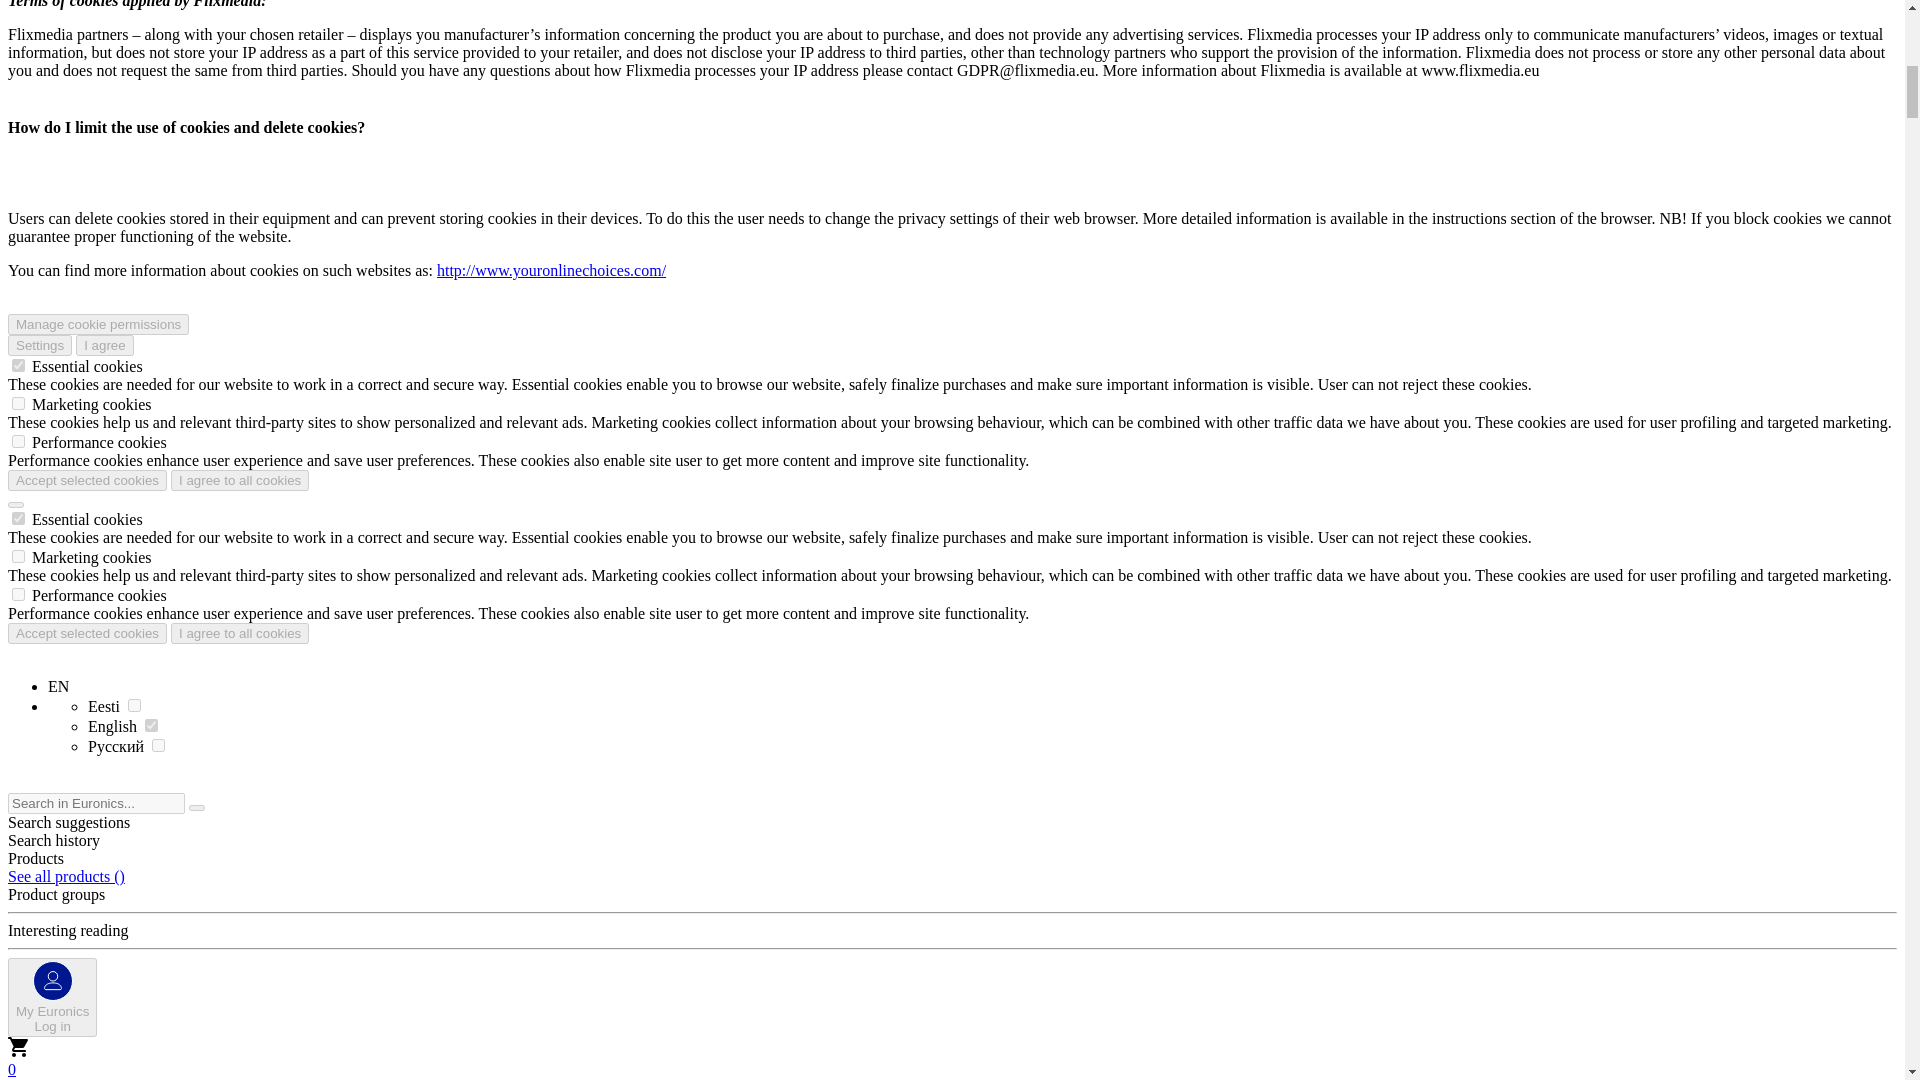 The image size is (1920, 1080). What do you see at coordinates (105, 345) in the screenshot?
I see `on` at bounding box center [105, 345].